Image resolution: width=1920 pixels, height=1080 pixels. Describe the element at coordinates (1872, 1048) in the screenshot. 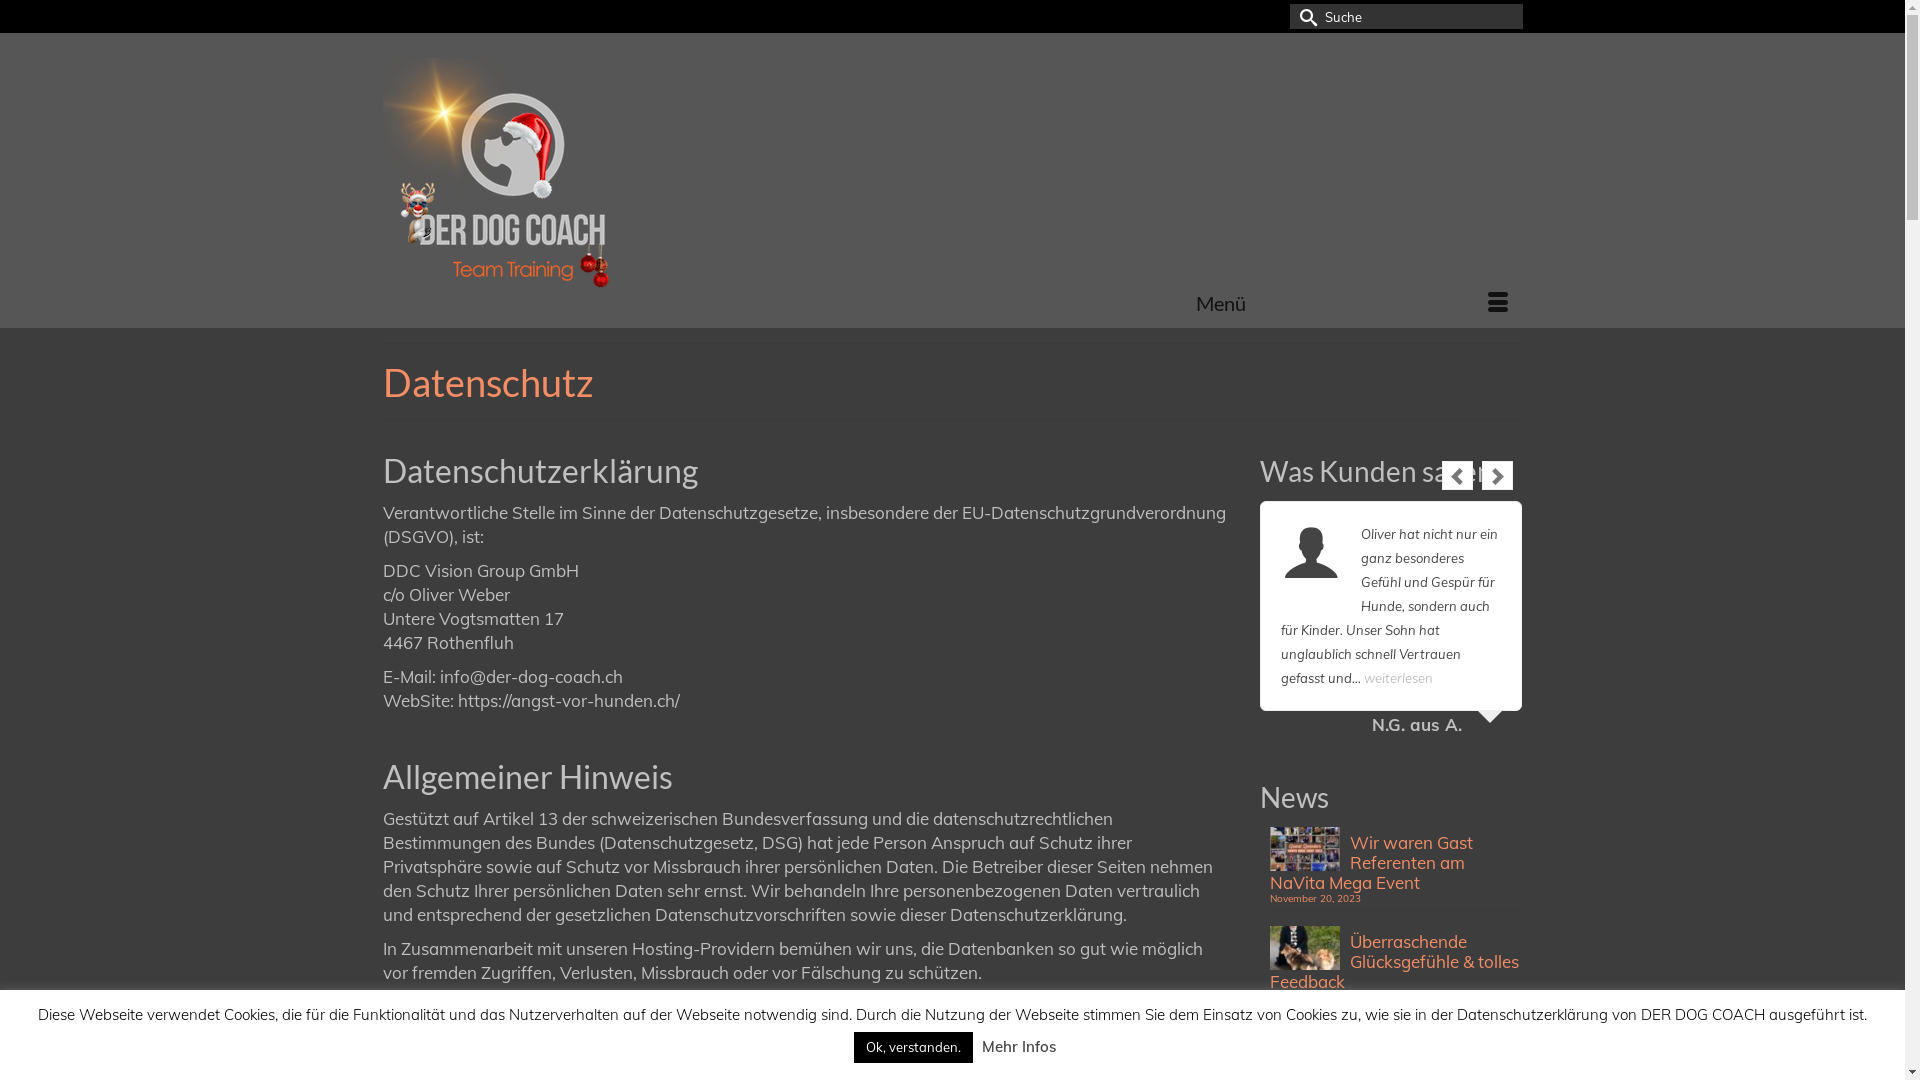

I see `DOWN` at that location.